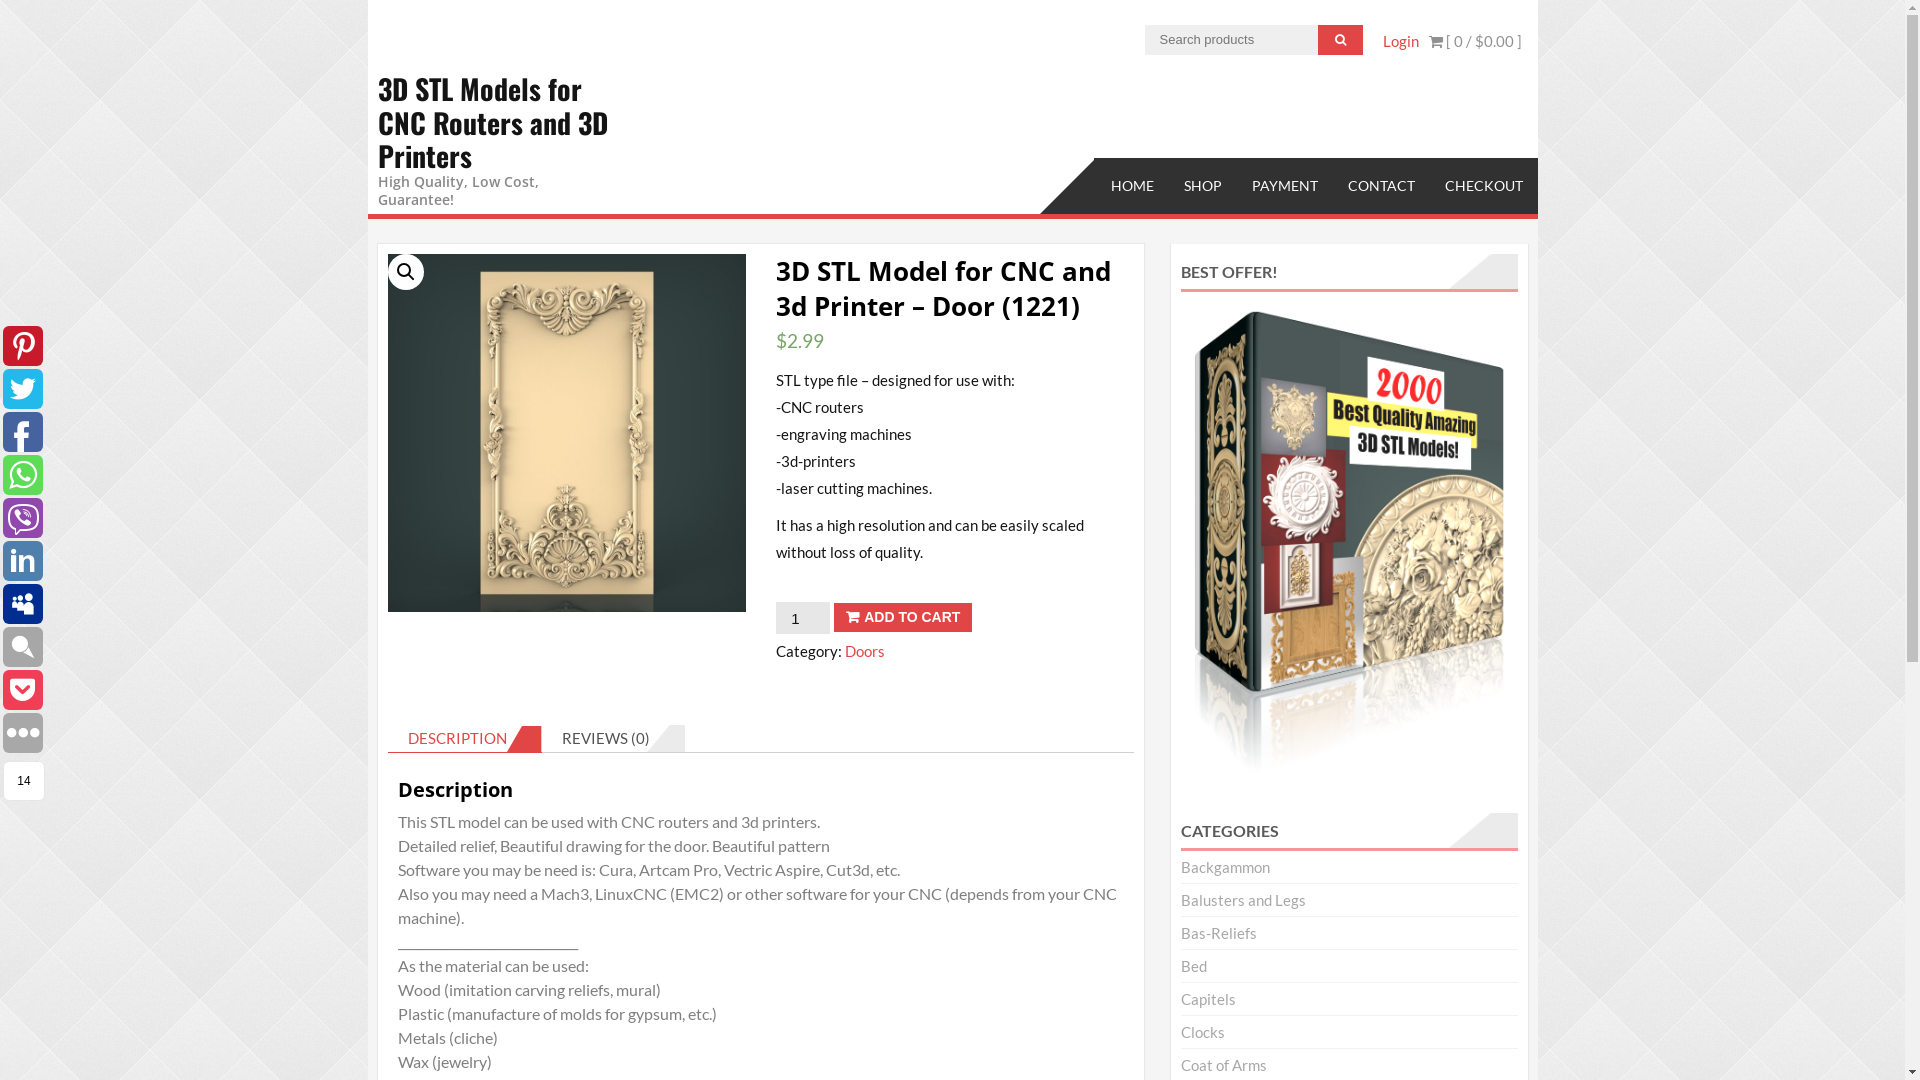 This screenshot has height=1080, width=1920. Describe the element at coordinates (1244, 900) in the screenshot. I see `Balusters and Legs` at that location.